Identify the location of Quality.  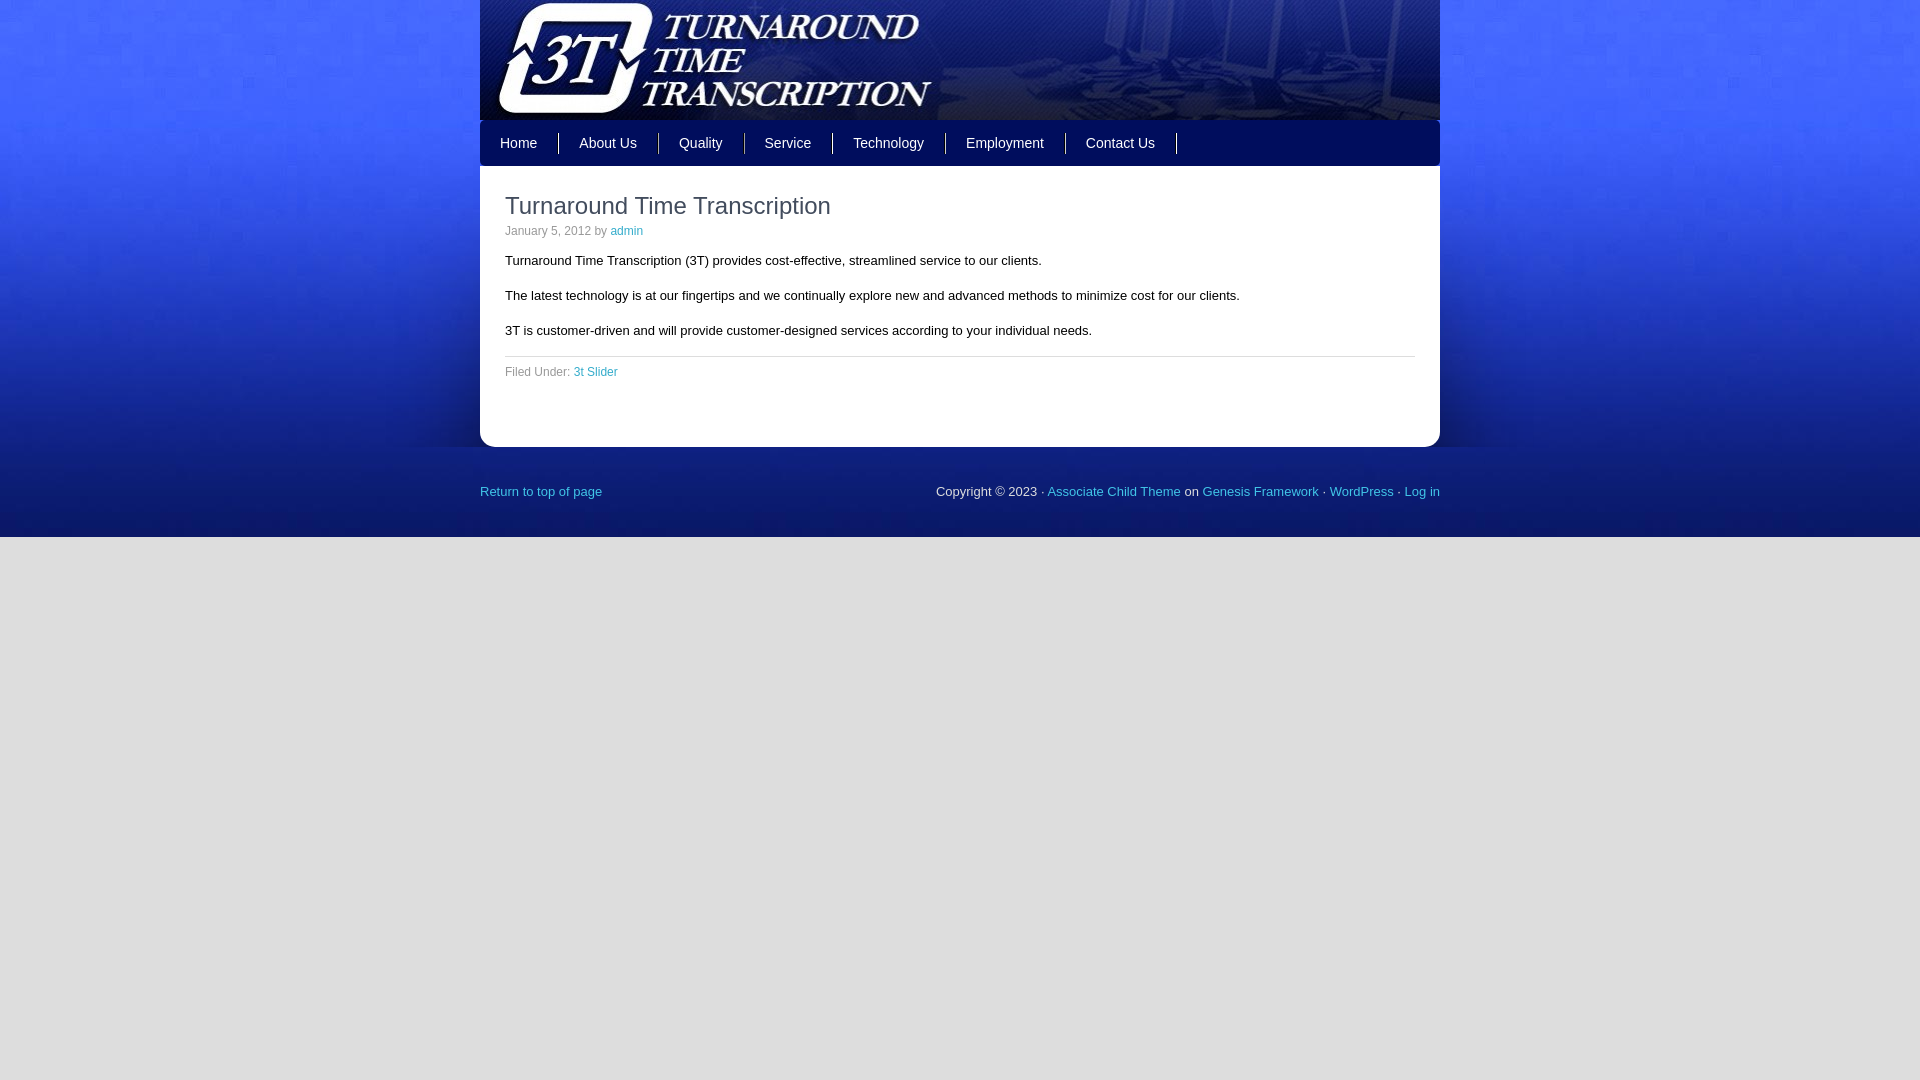
(702, 143).